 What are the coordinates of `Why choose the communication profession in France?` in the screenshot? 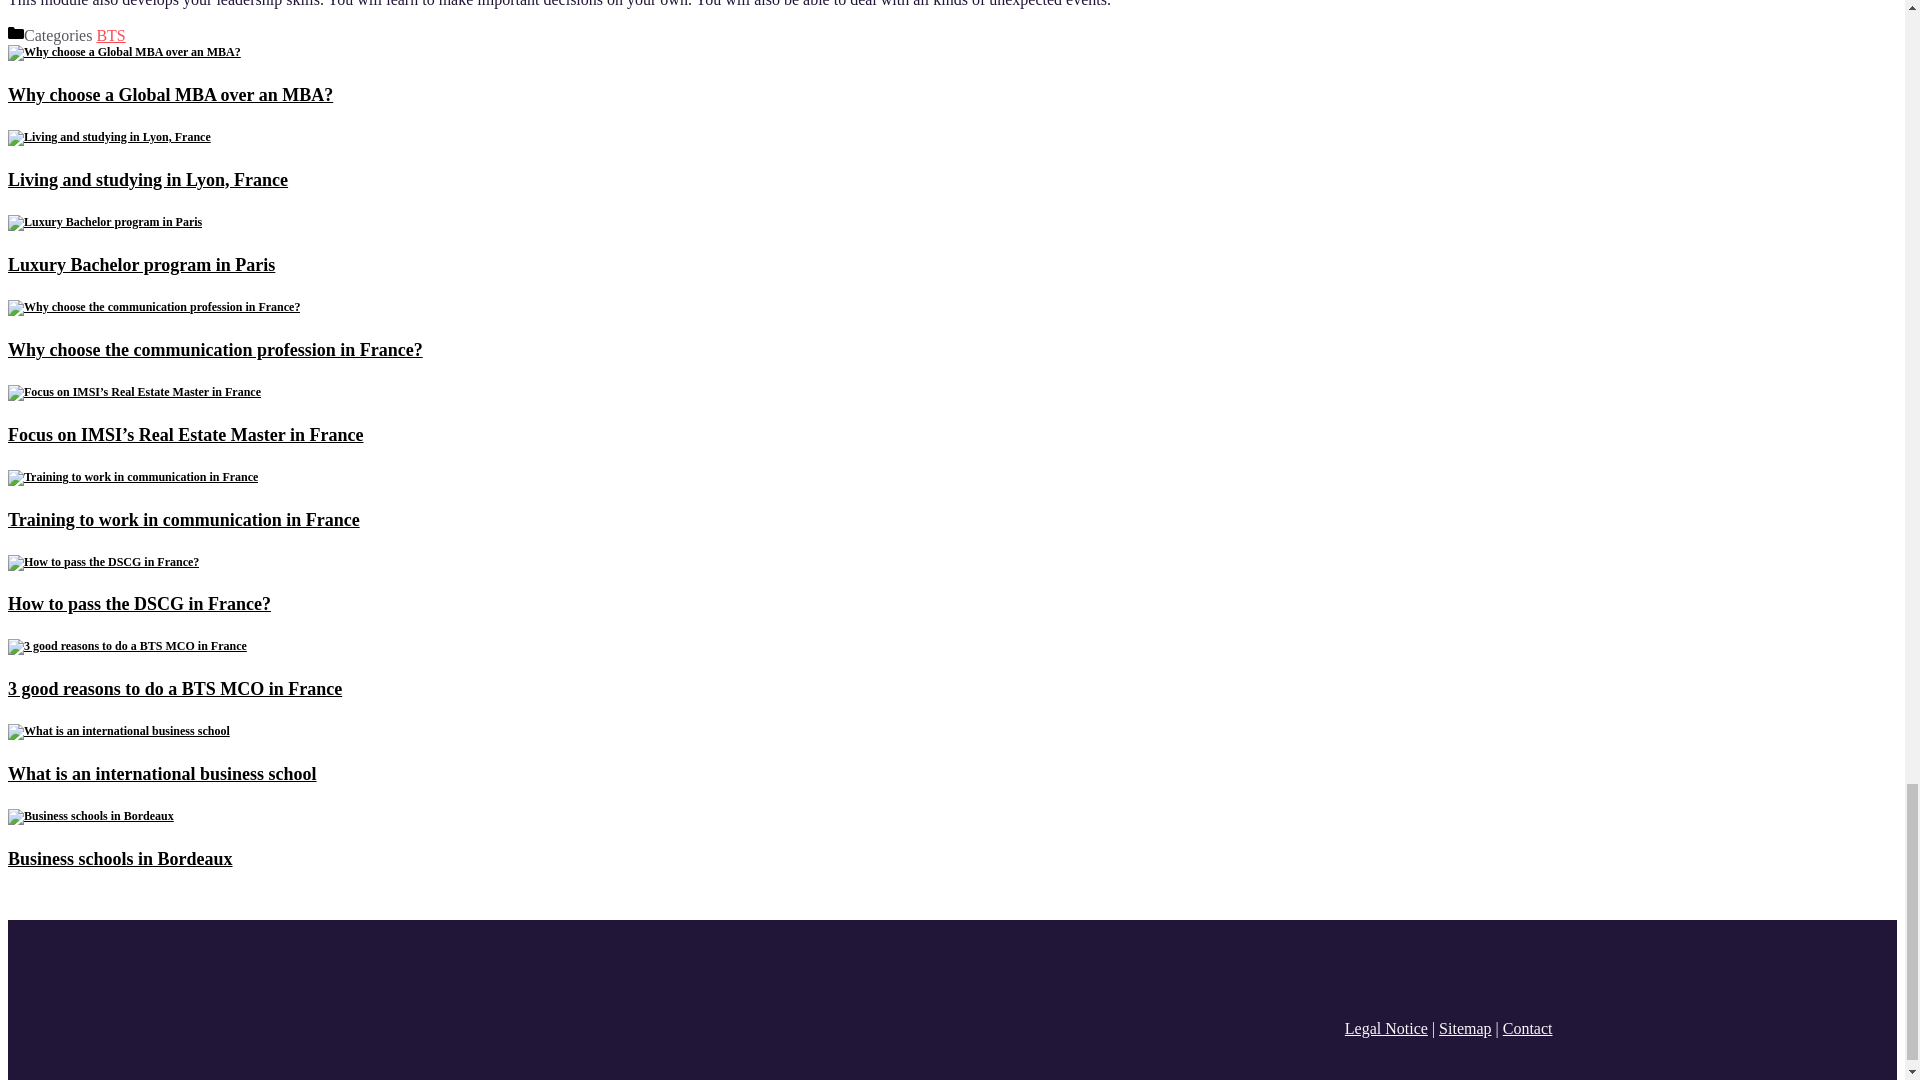 It's located at (153, 307).